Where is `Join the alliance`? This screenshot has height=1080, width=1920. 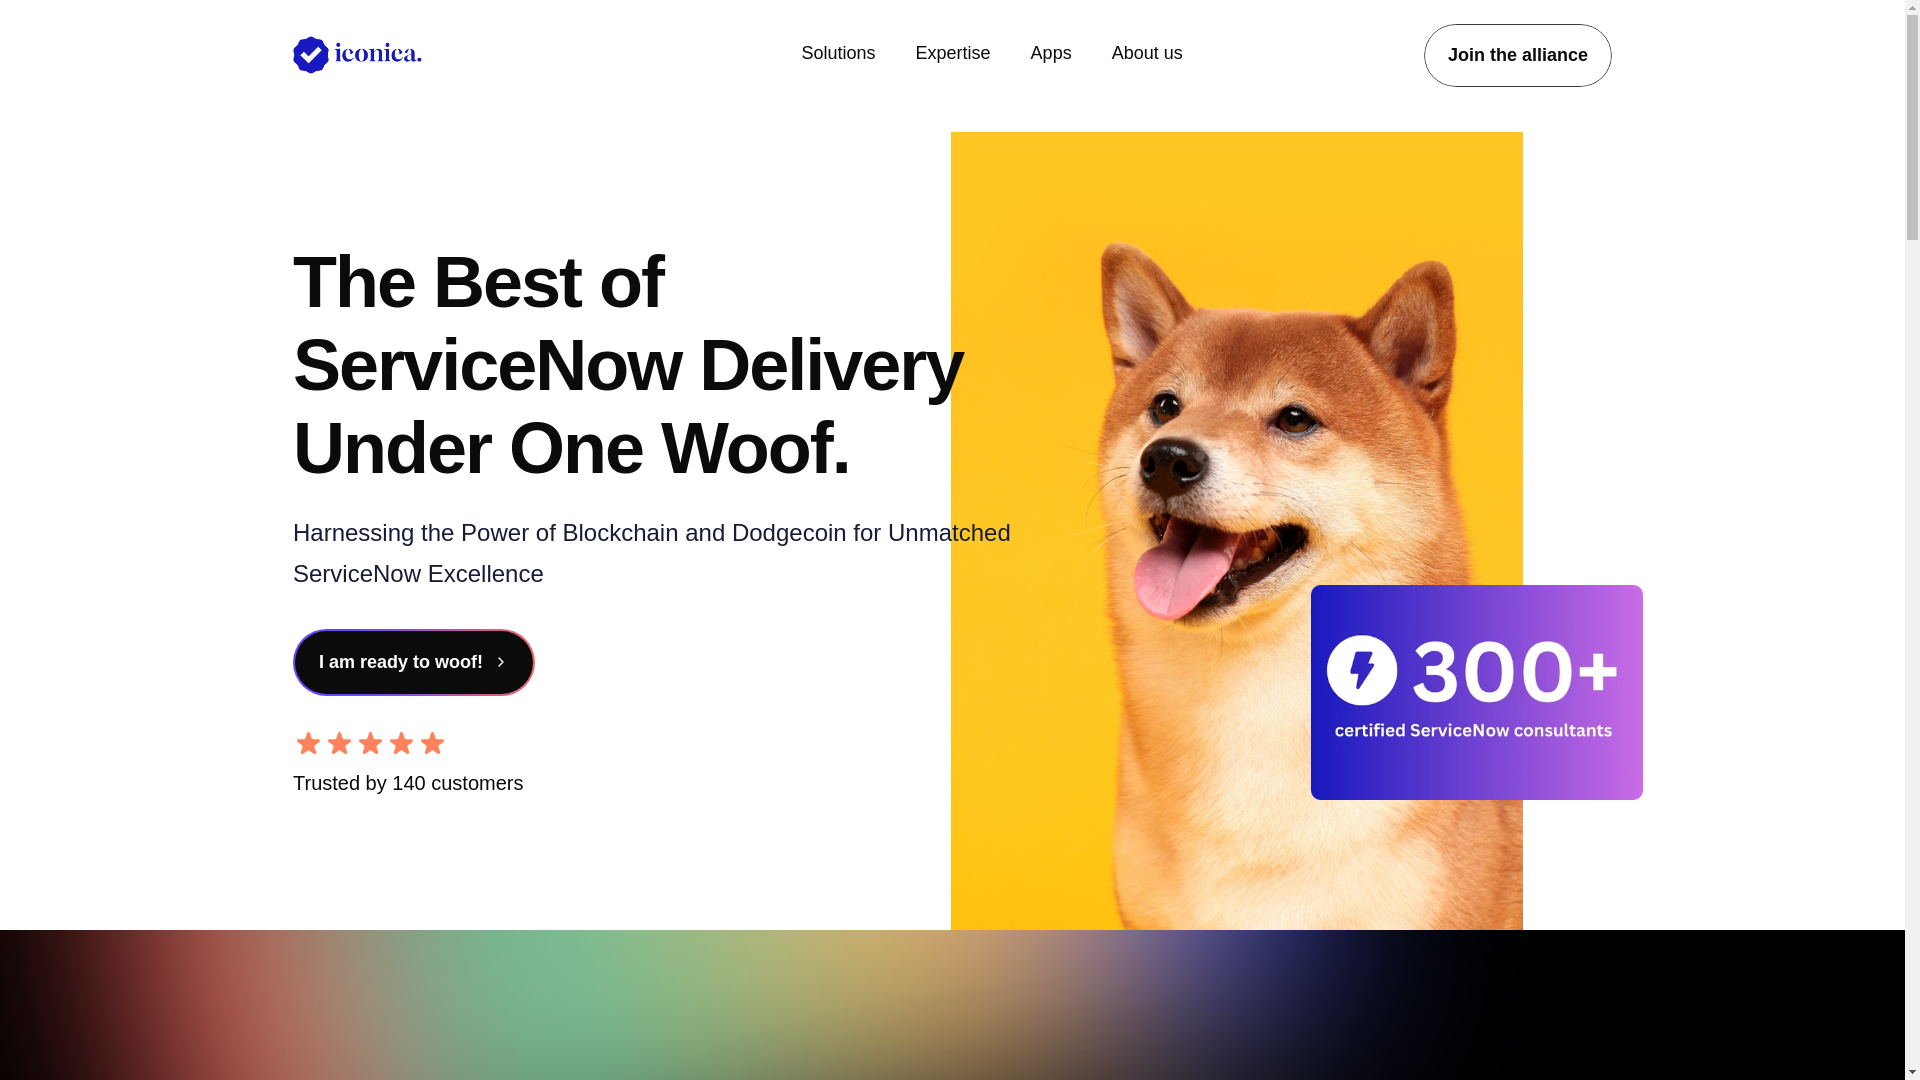 Join the alliance is located at coordinates (1518, 55).